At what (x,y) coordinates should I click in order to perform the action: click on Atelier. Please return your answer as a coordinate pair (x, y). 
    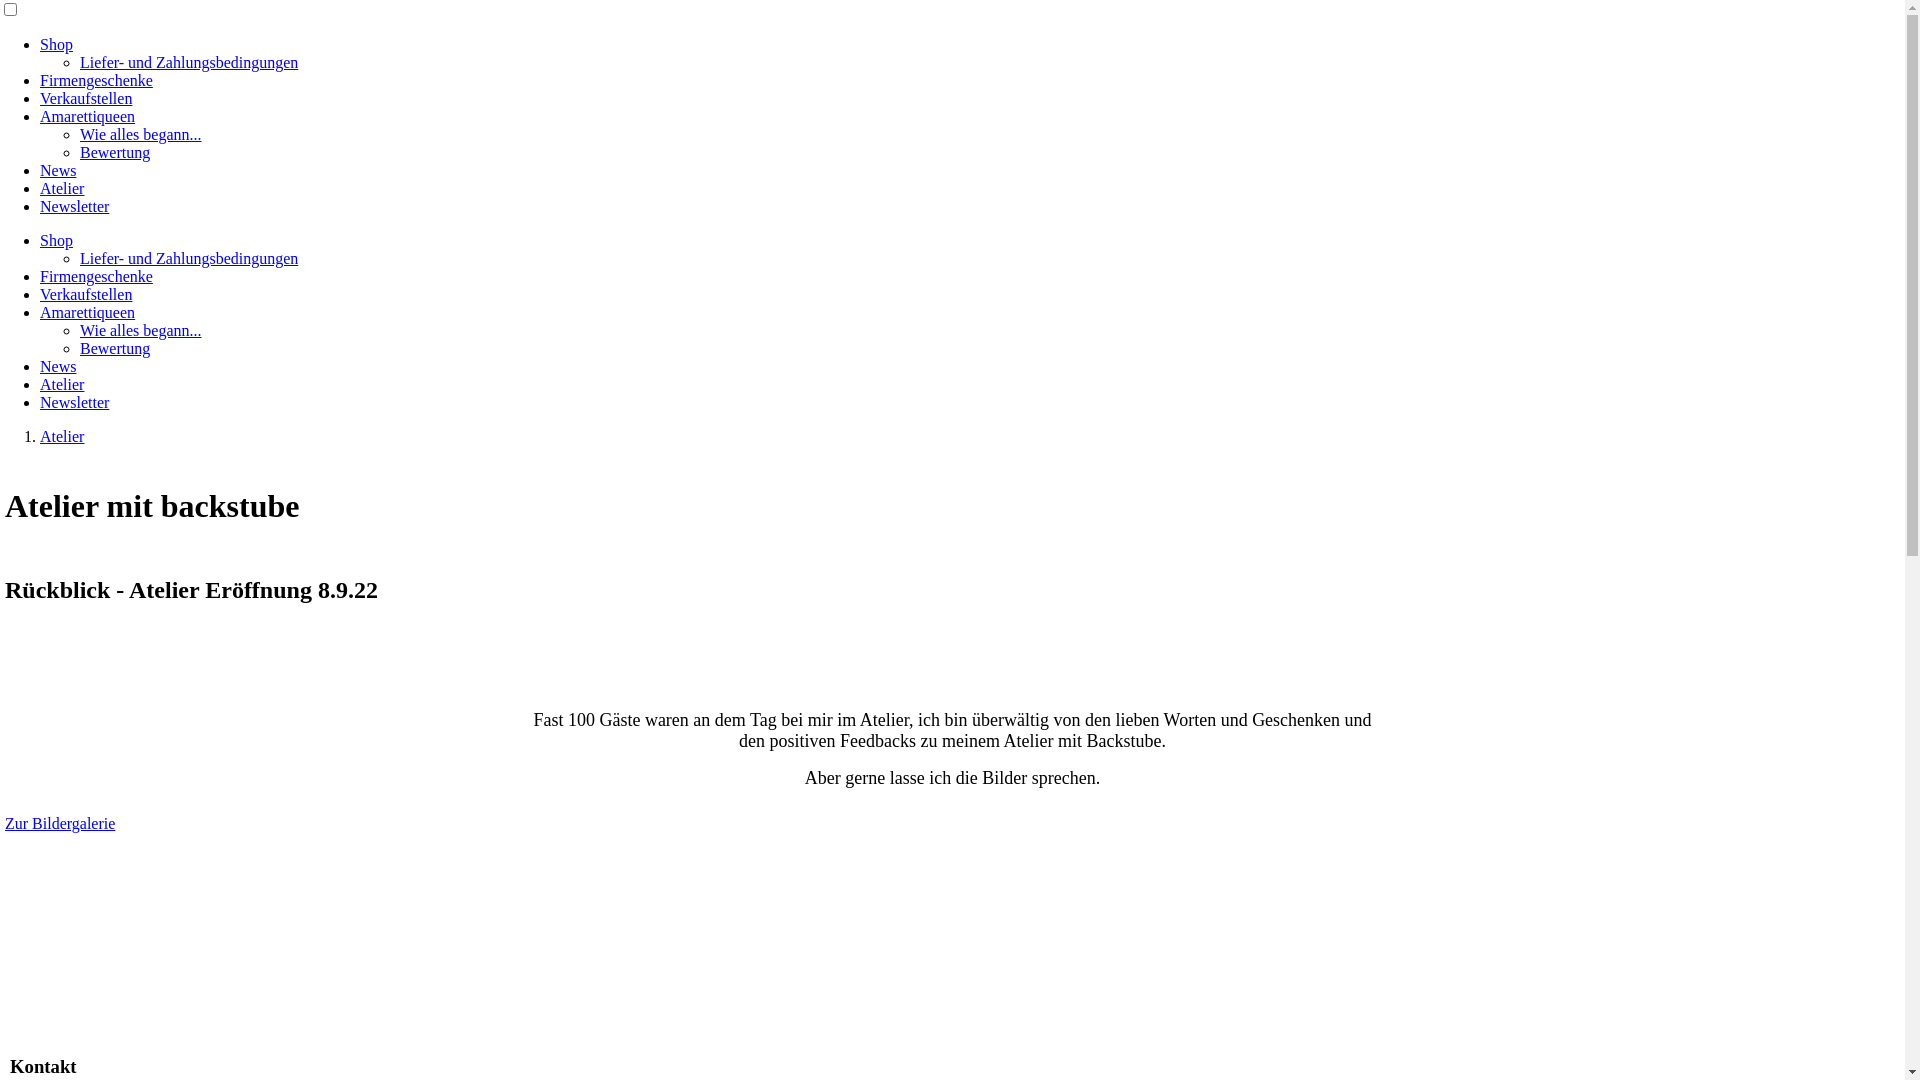
    Looking at the image, I should click on (62, 188).